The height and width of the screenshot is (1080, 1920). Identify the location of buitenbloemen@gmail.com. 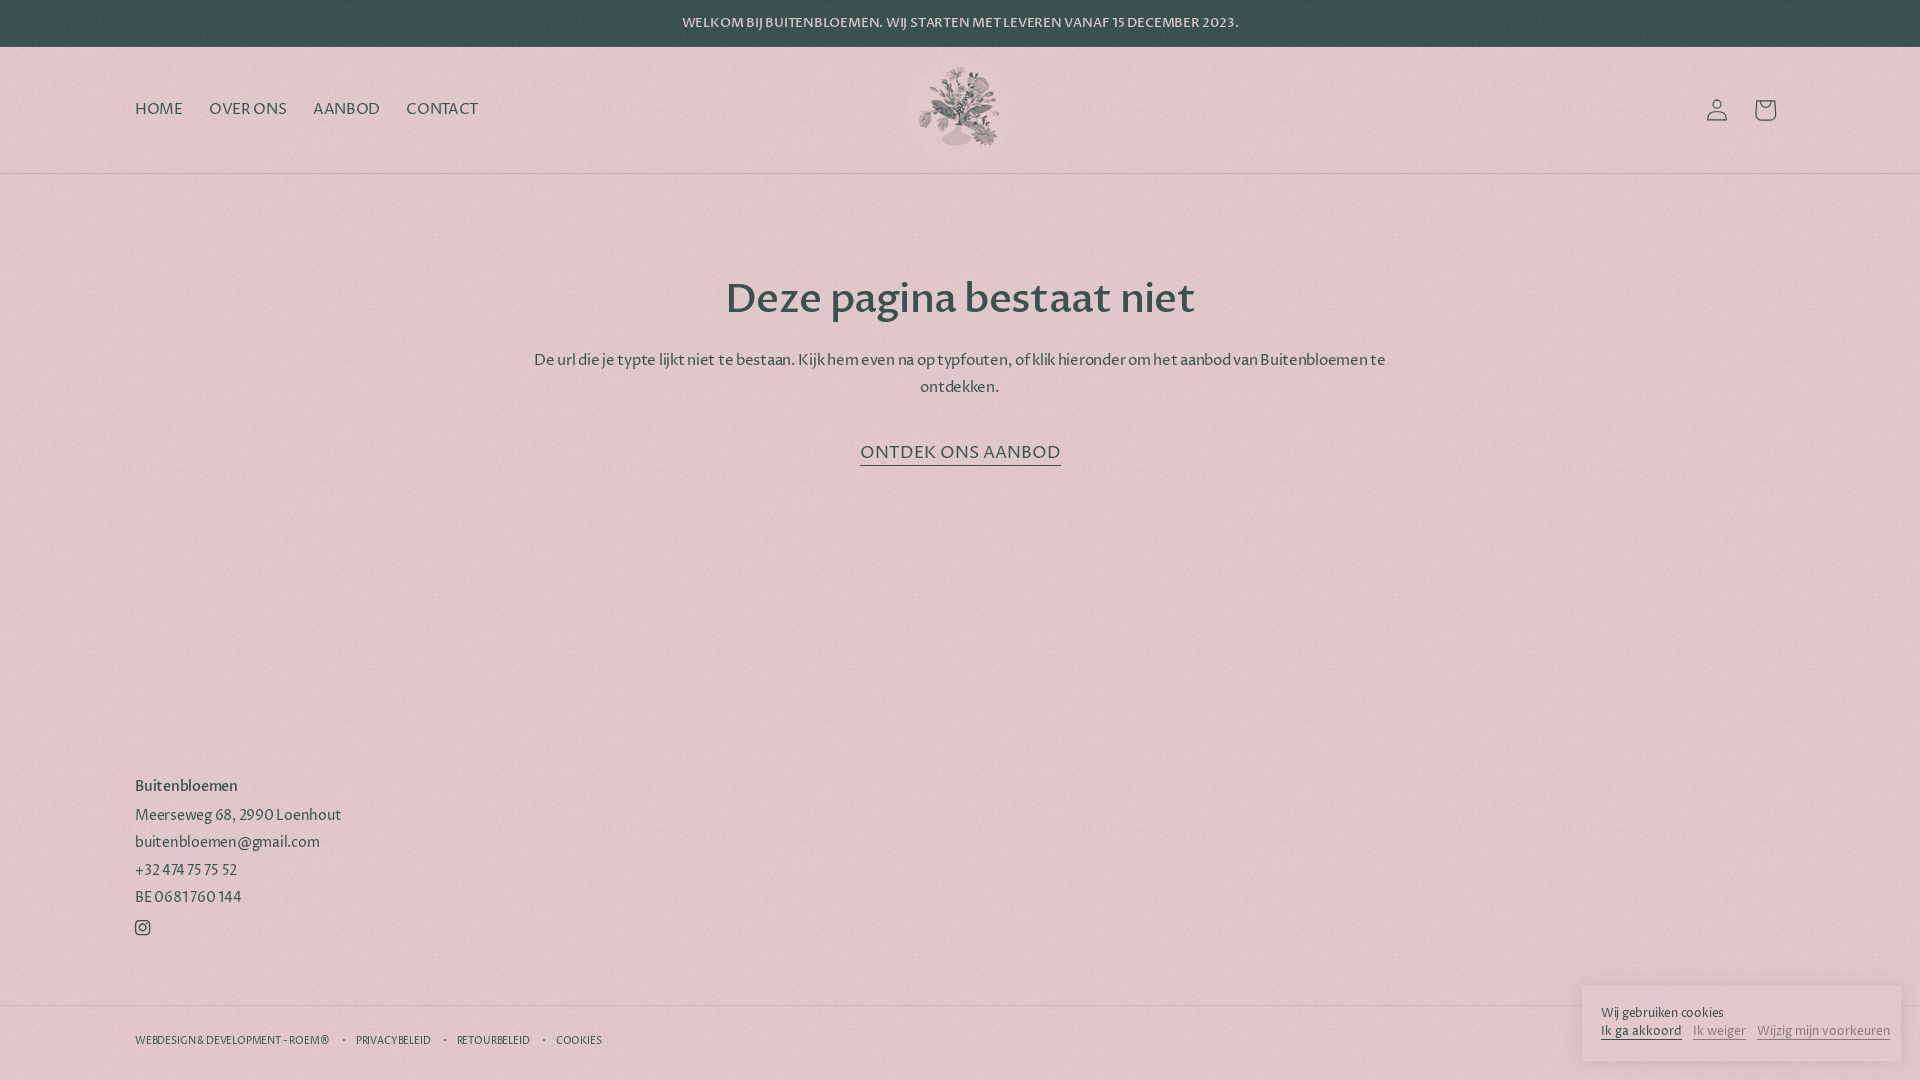
(227, 843).